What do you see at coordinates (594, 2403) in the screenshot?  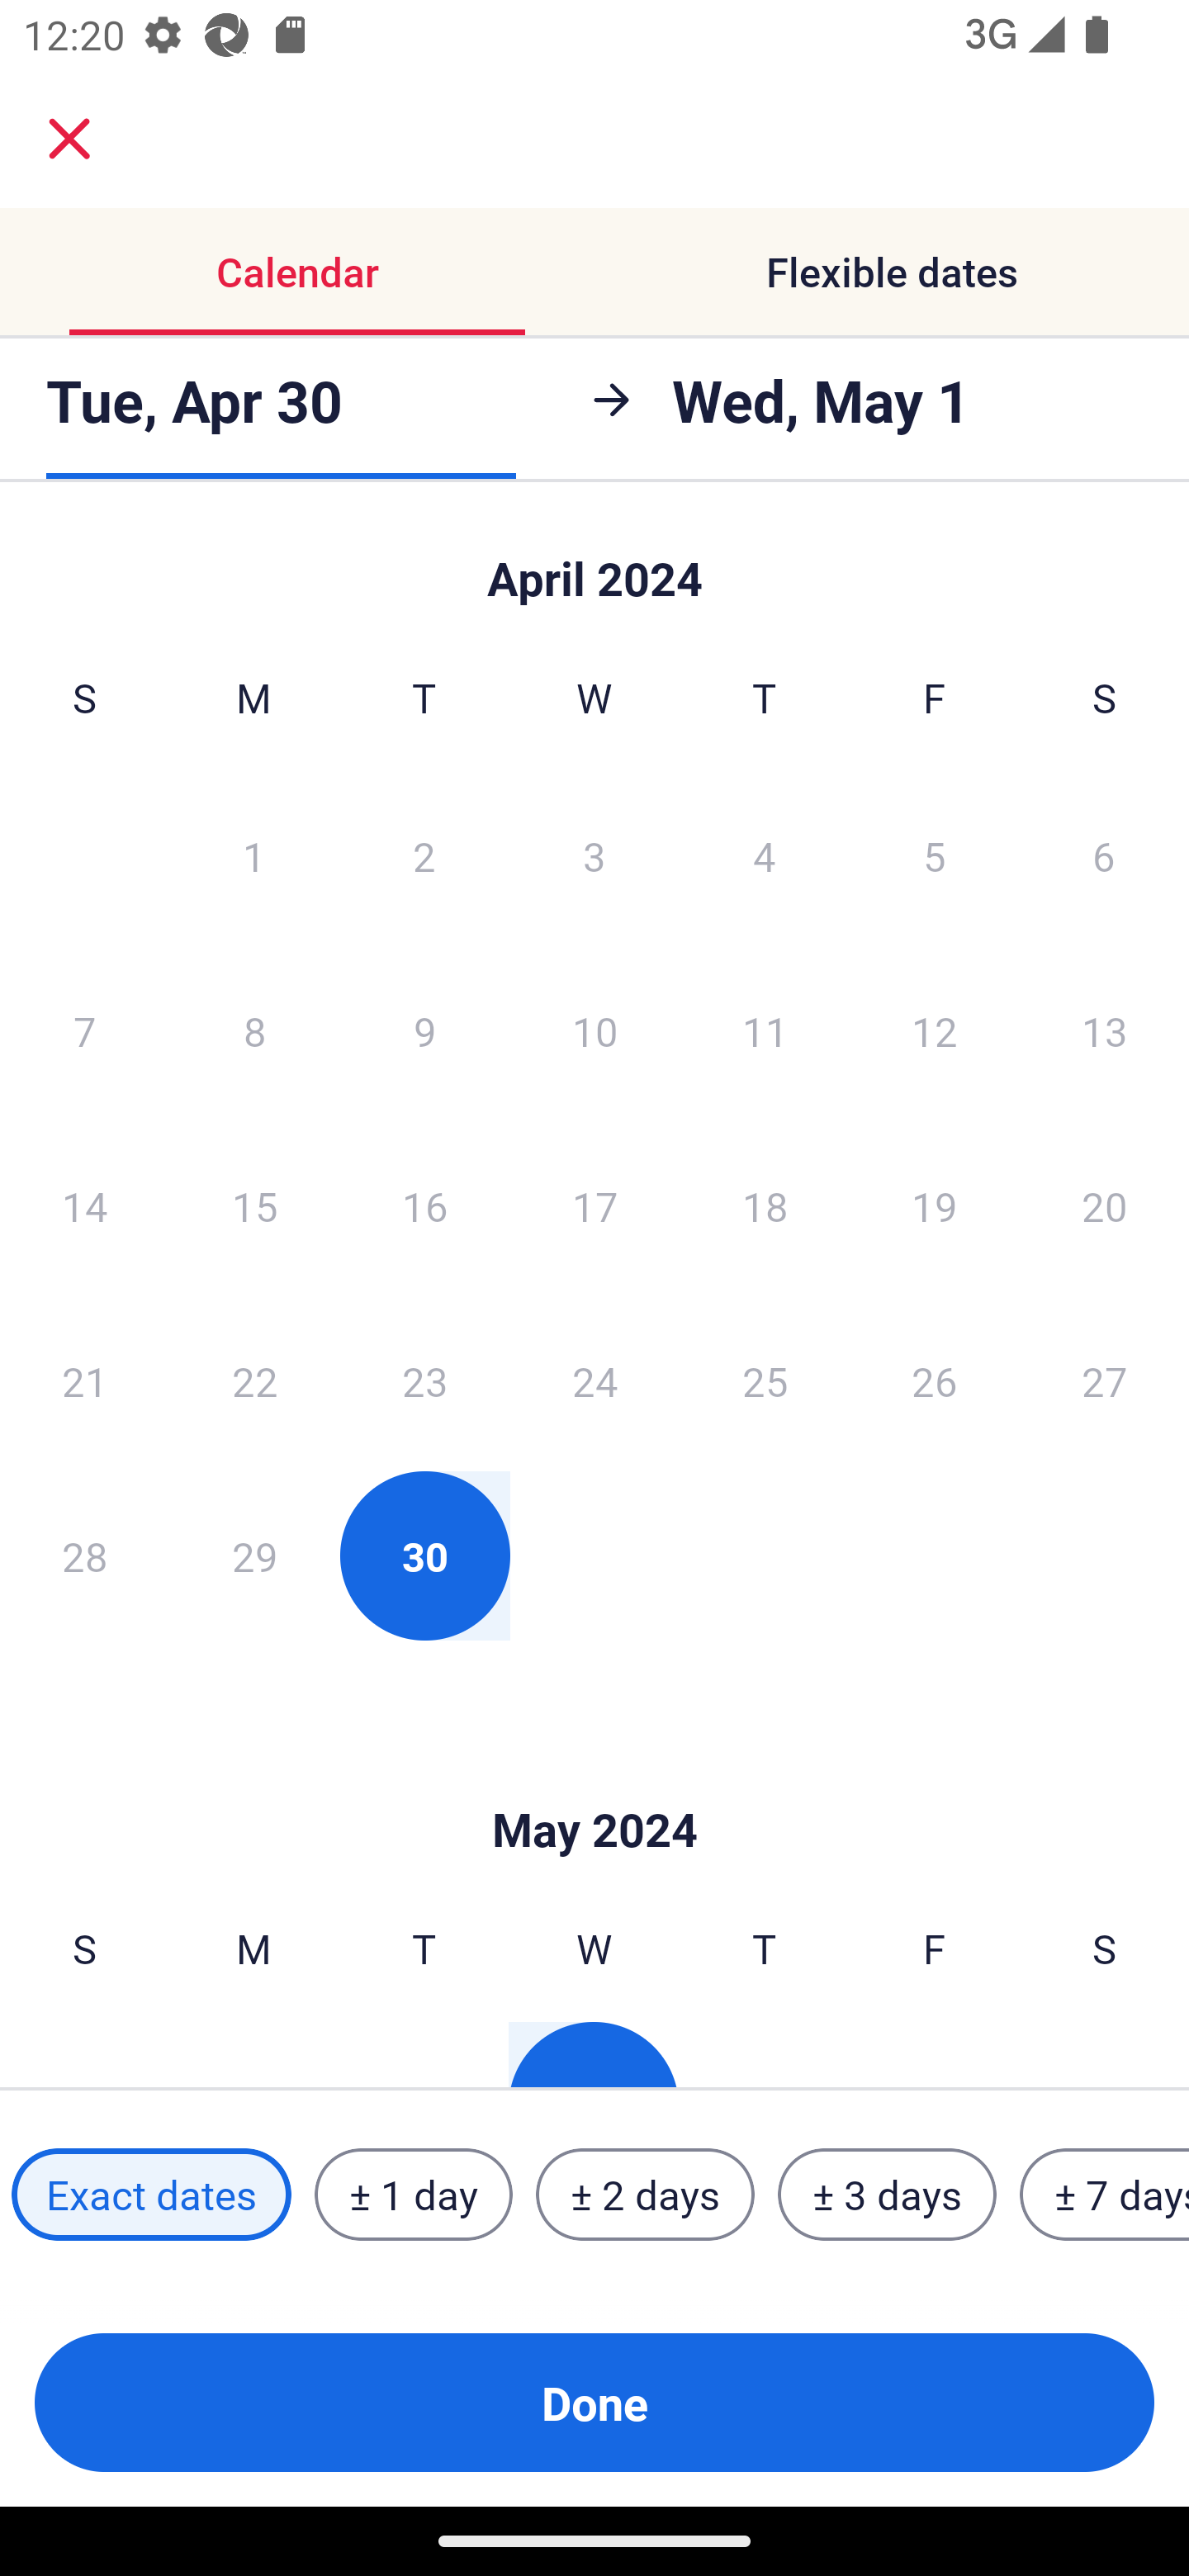 I see `Done` at bounding box center [594, 2403].